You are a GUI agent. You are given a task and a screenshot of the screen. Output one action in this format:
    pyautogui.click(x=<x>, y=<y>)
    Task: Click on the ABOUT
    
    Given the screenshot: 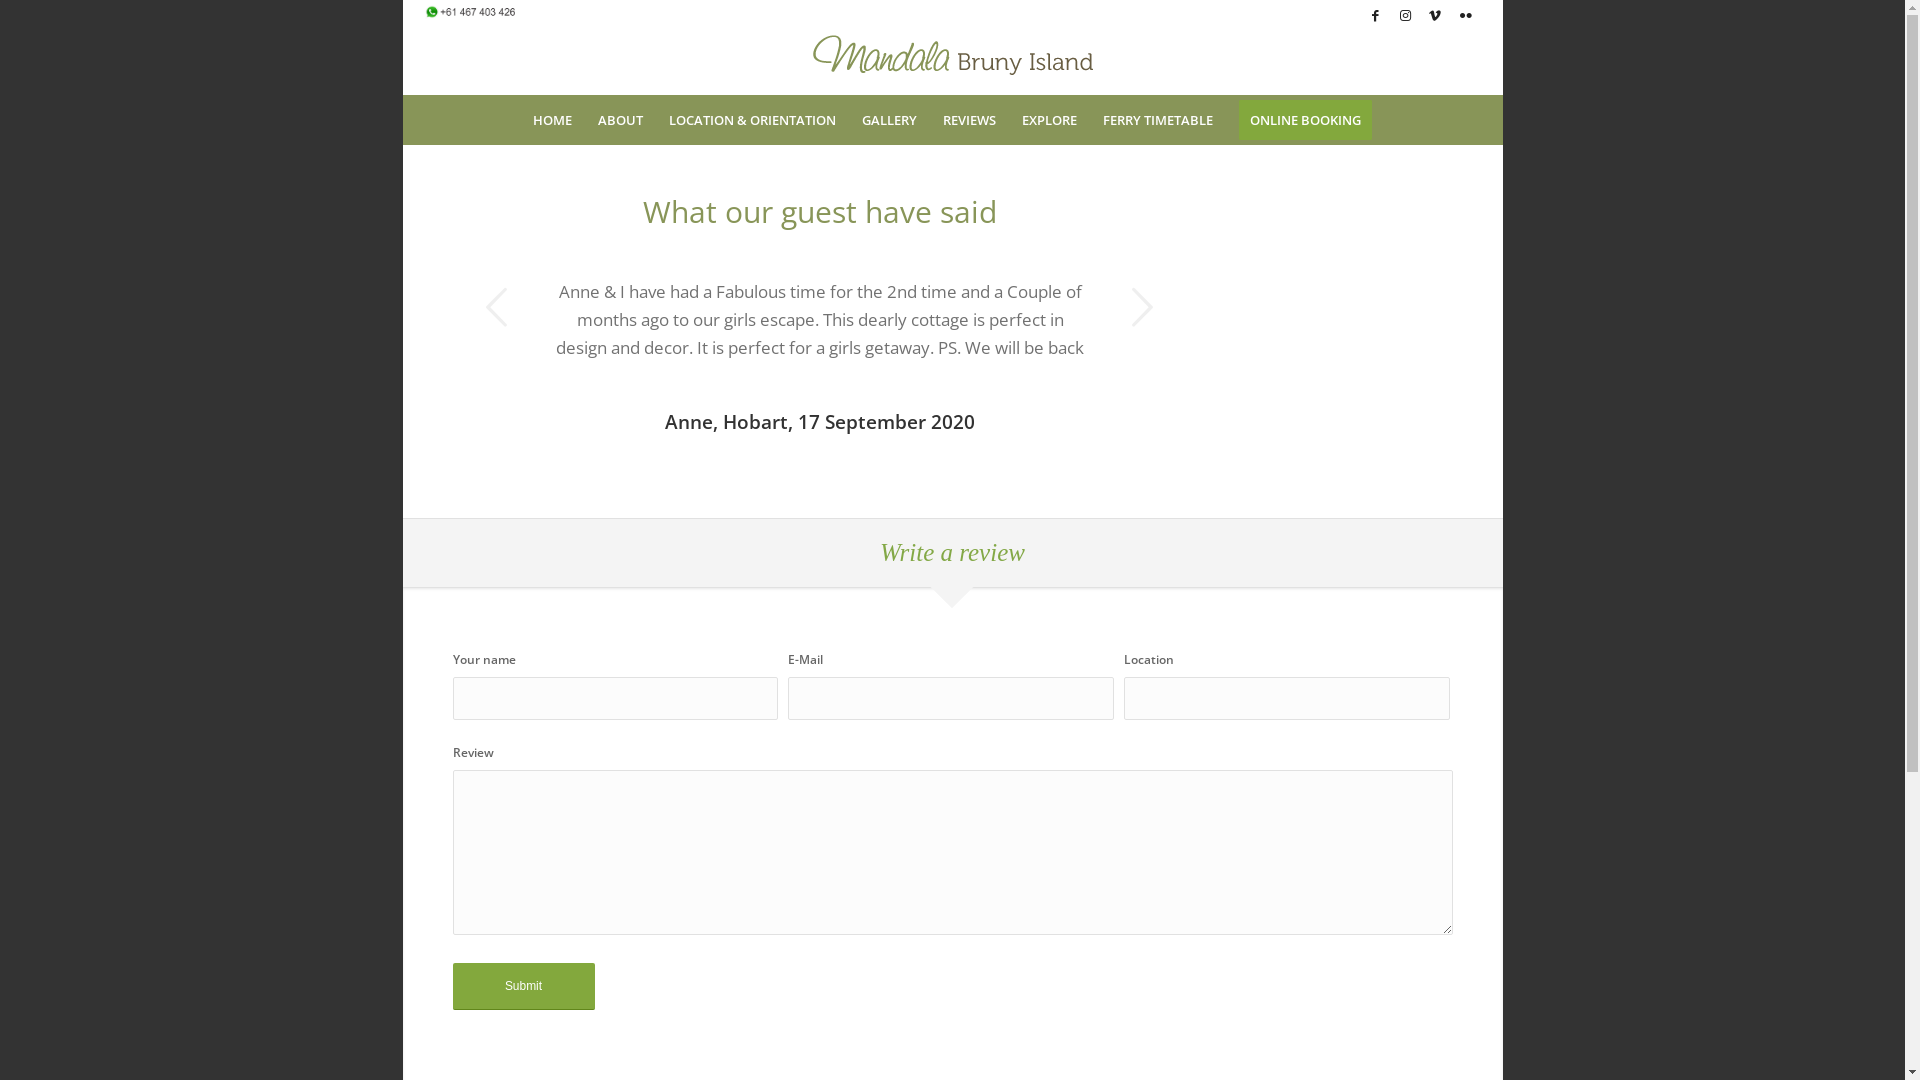 What is the action you would take?
    pyautogui.click(x=620, y=120)
    